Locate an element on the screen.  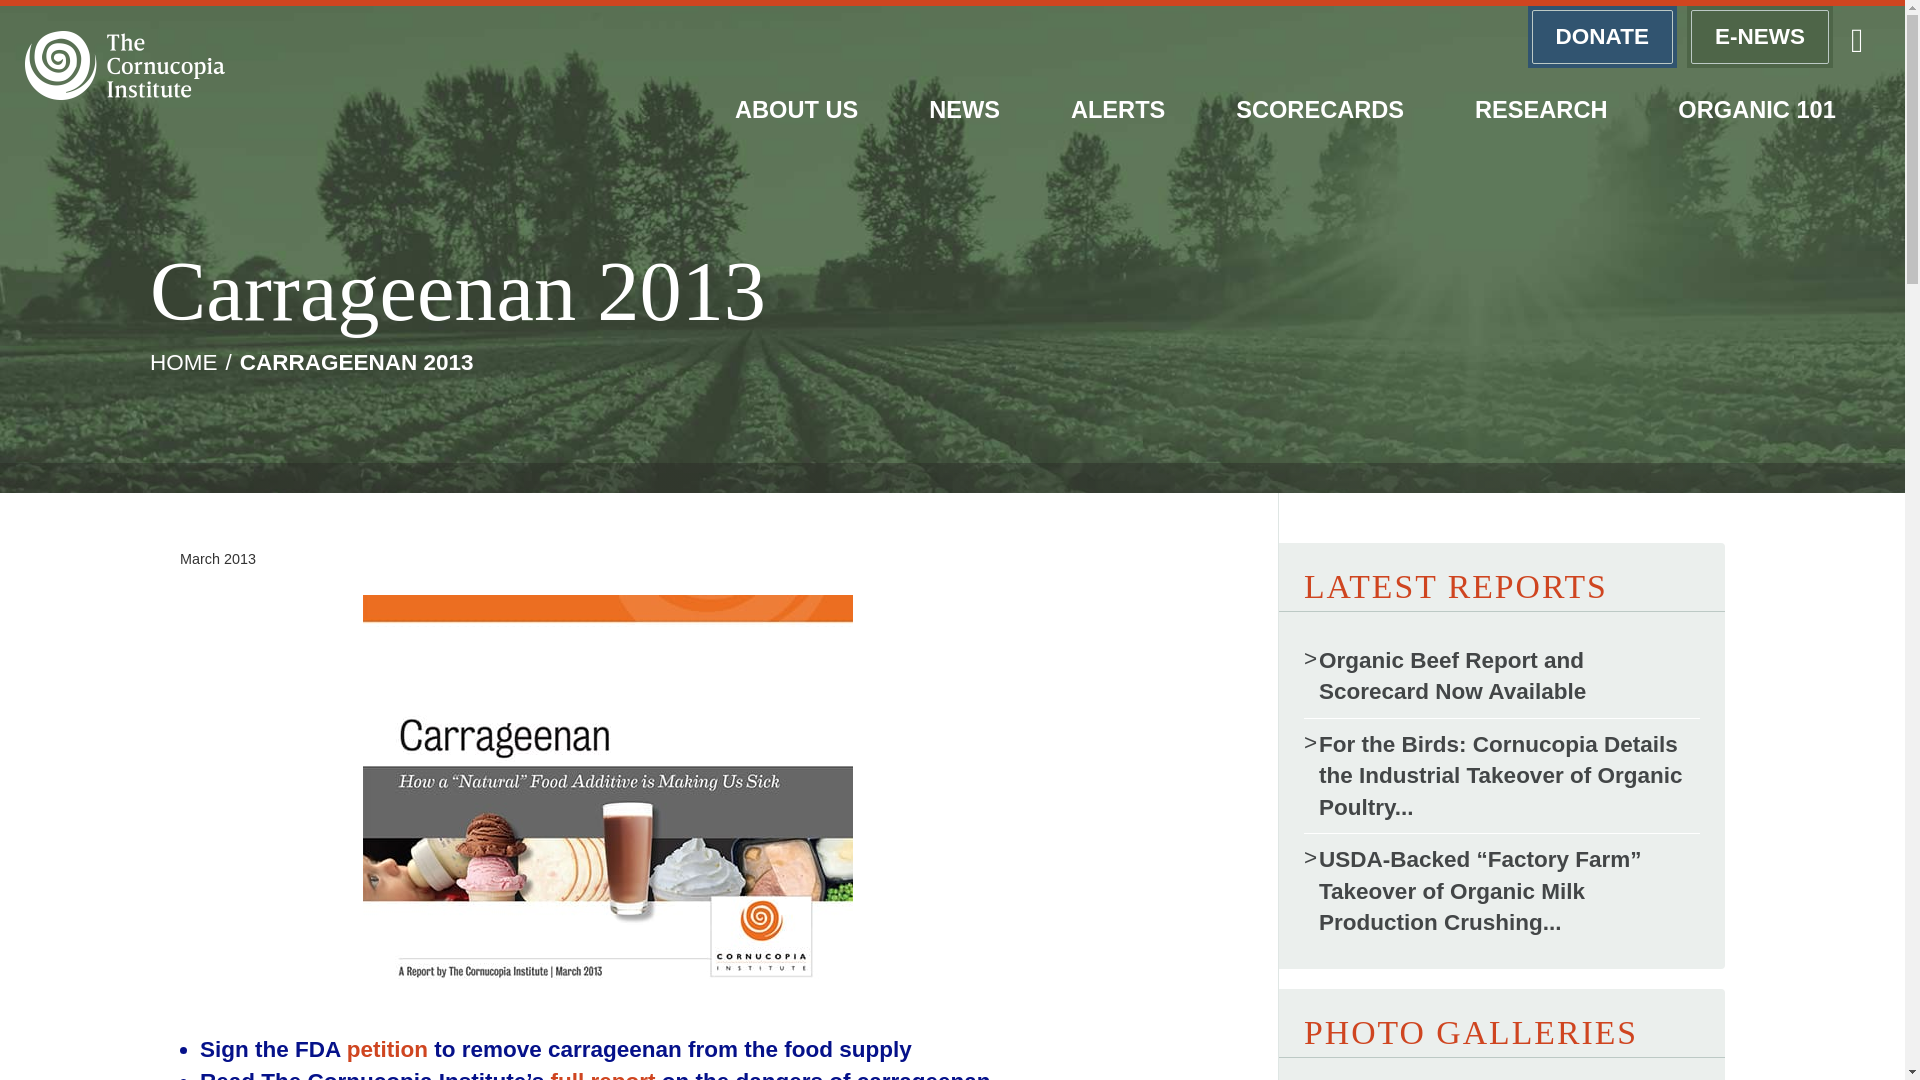
E-NEWS is located at coordinates (1760, 37).